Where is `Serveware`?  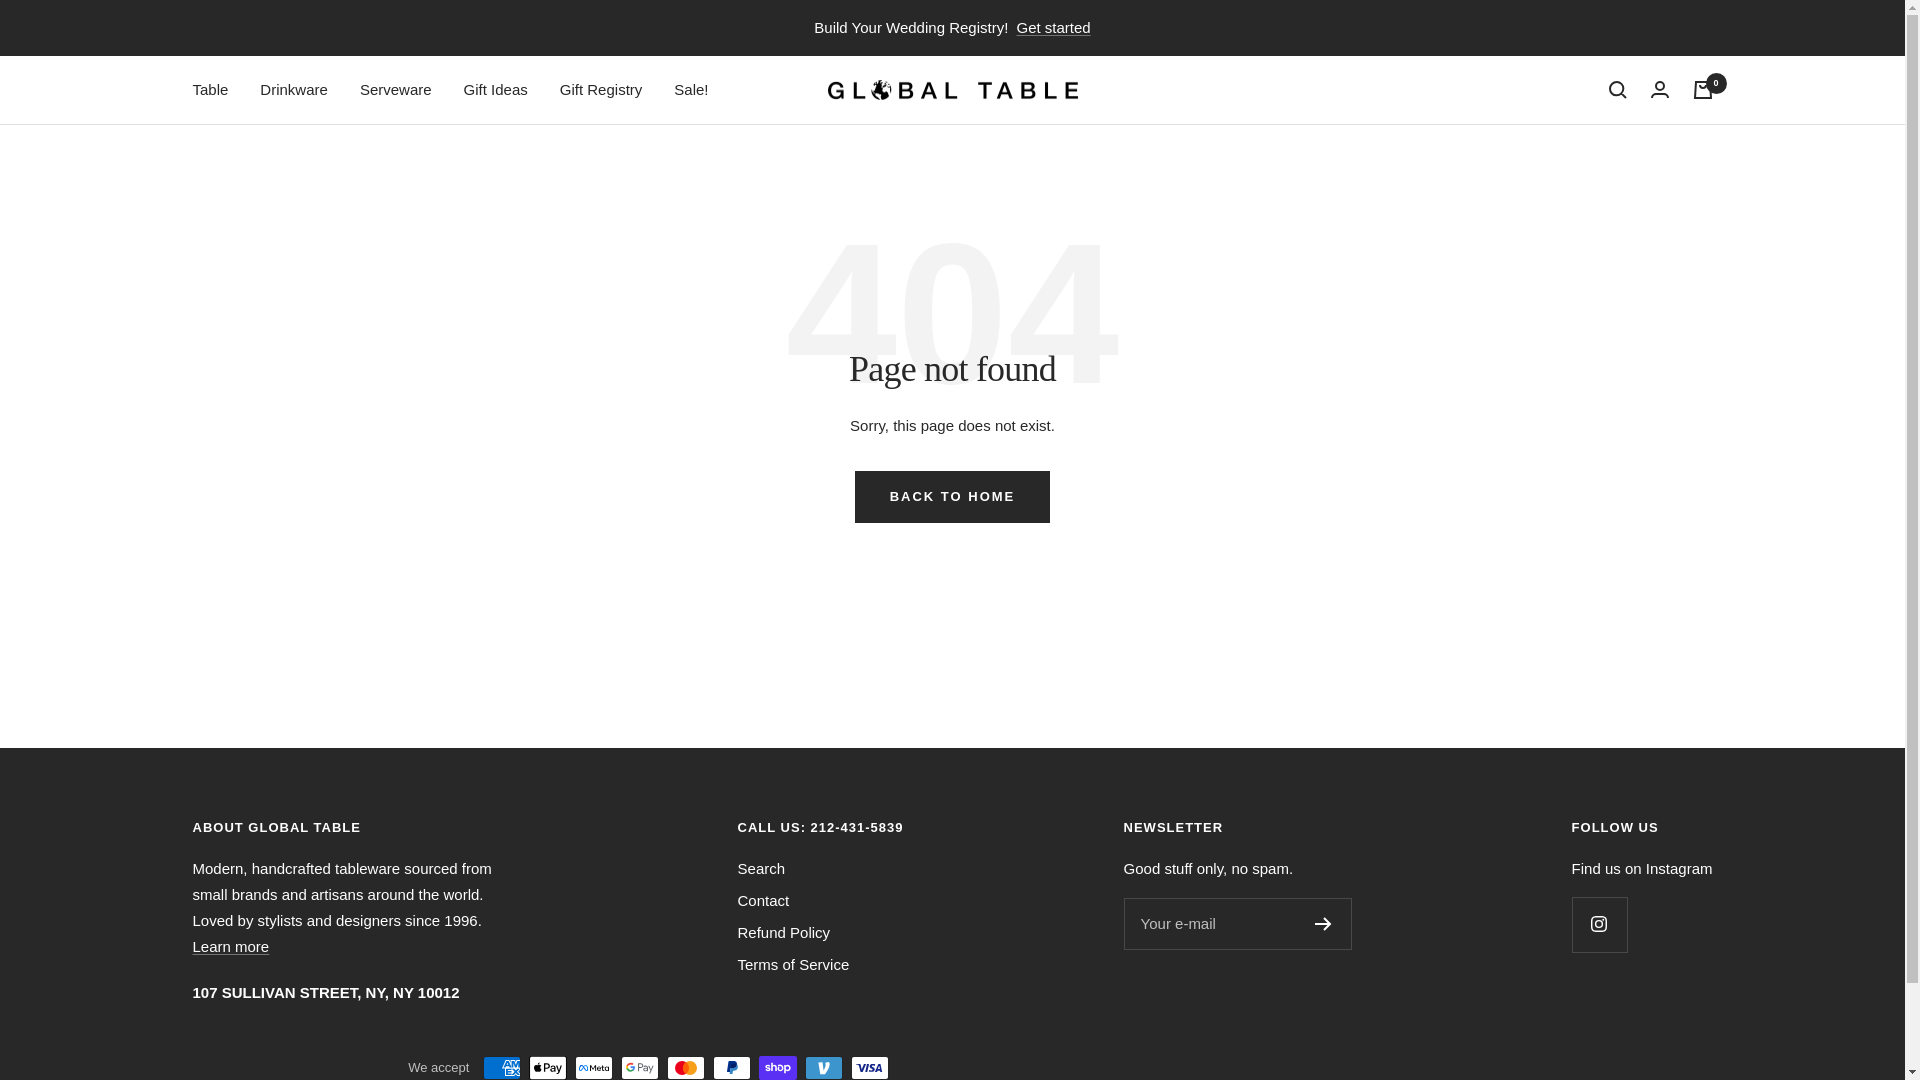 Serveware is located at coordinates (396, 89).